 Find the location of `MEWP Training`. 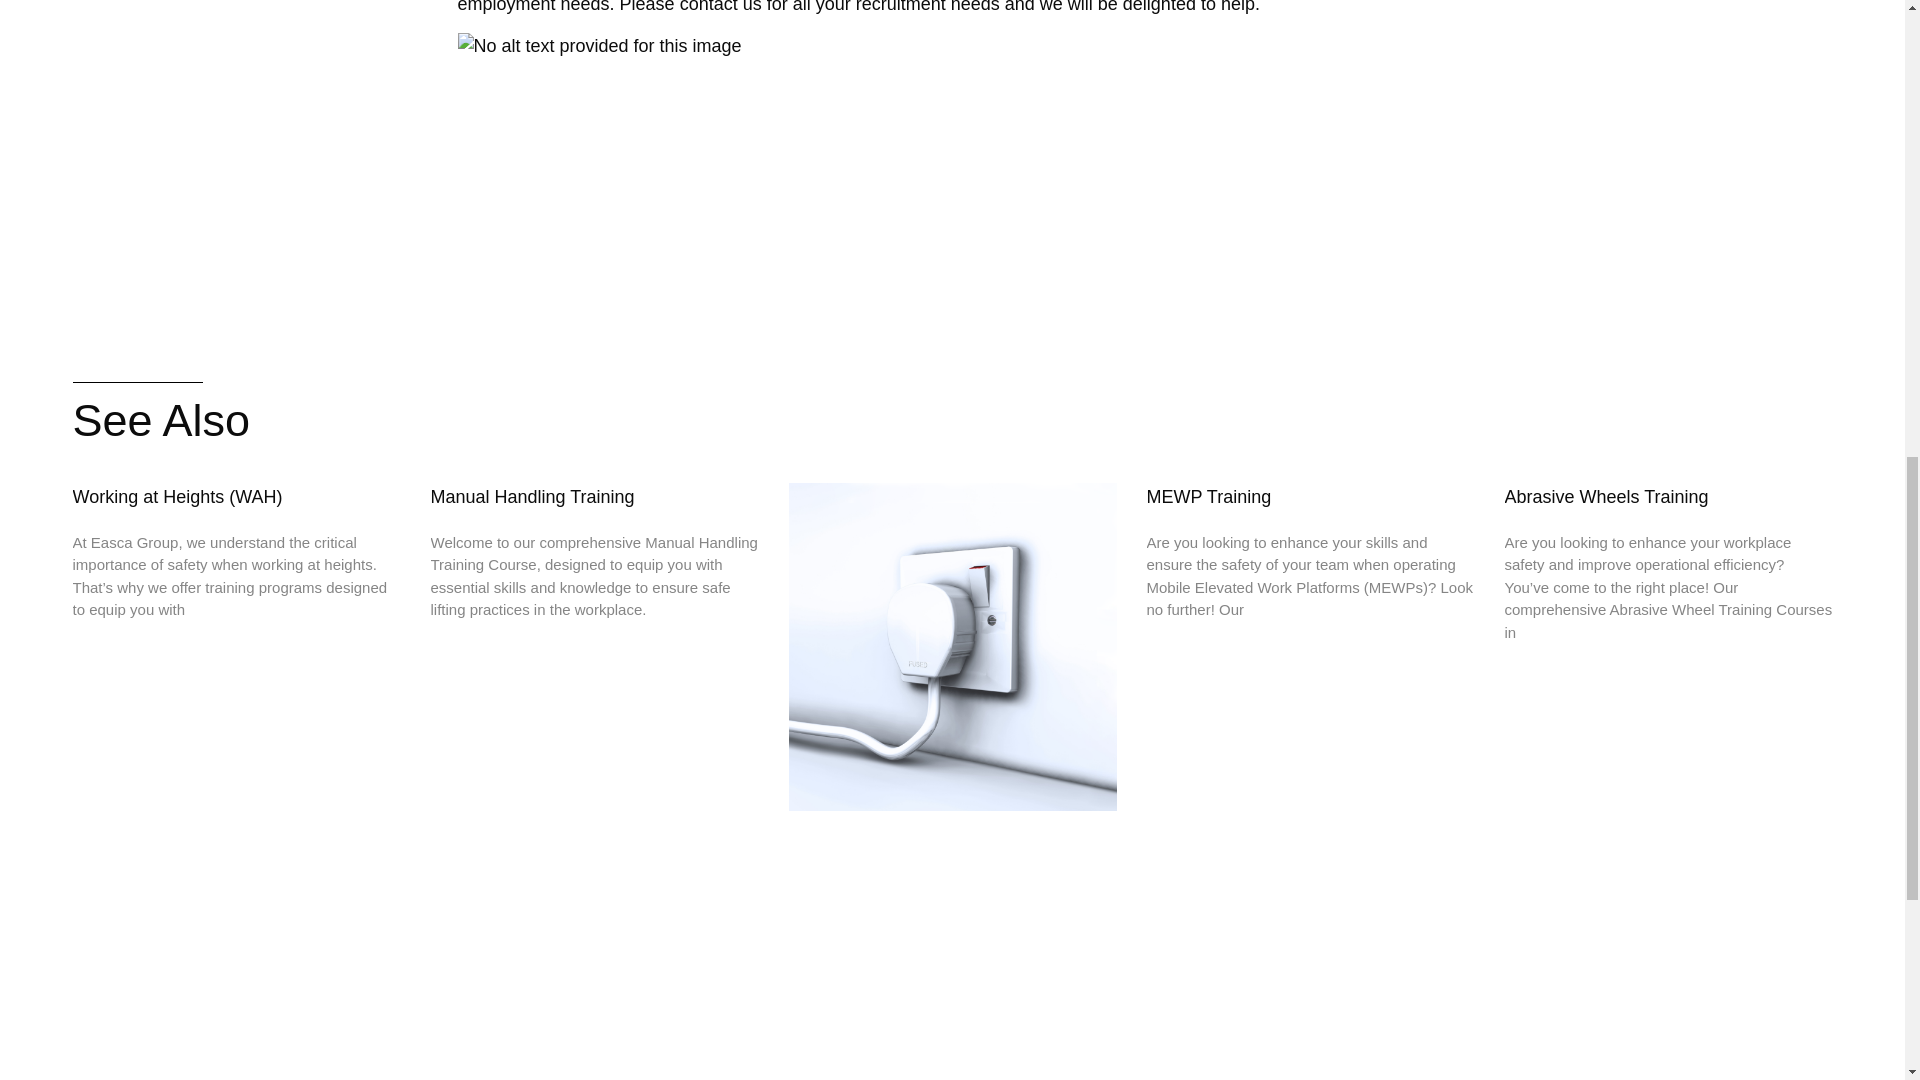

MEWP Training is located at coordinates (1208, 496).